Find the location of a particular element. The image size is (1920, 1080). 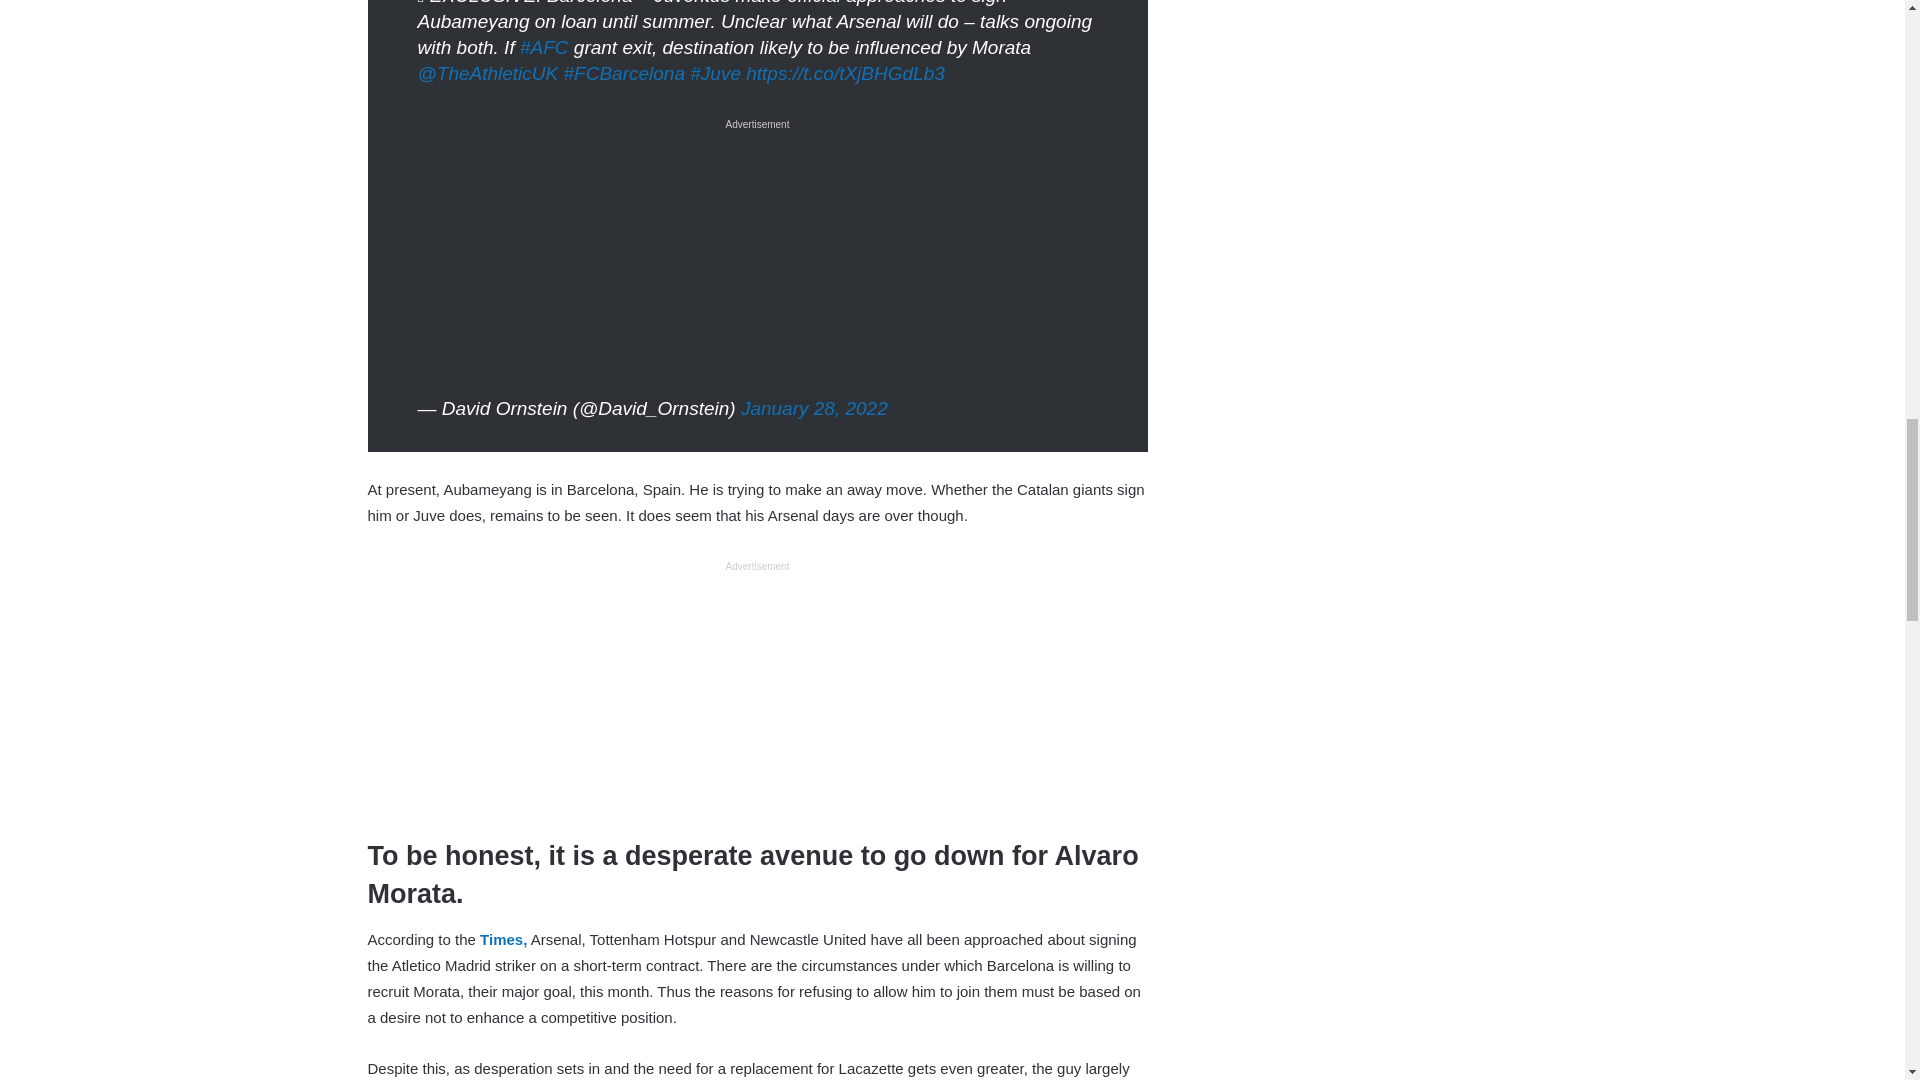

Times, is located at coordinates (503, 939).